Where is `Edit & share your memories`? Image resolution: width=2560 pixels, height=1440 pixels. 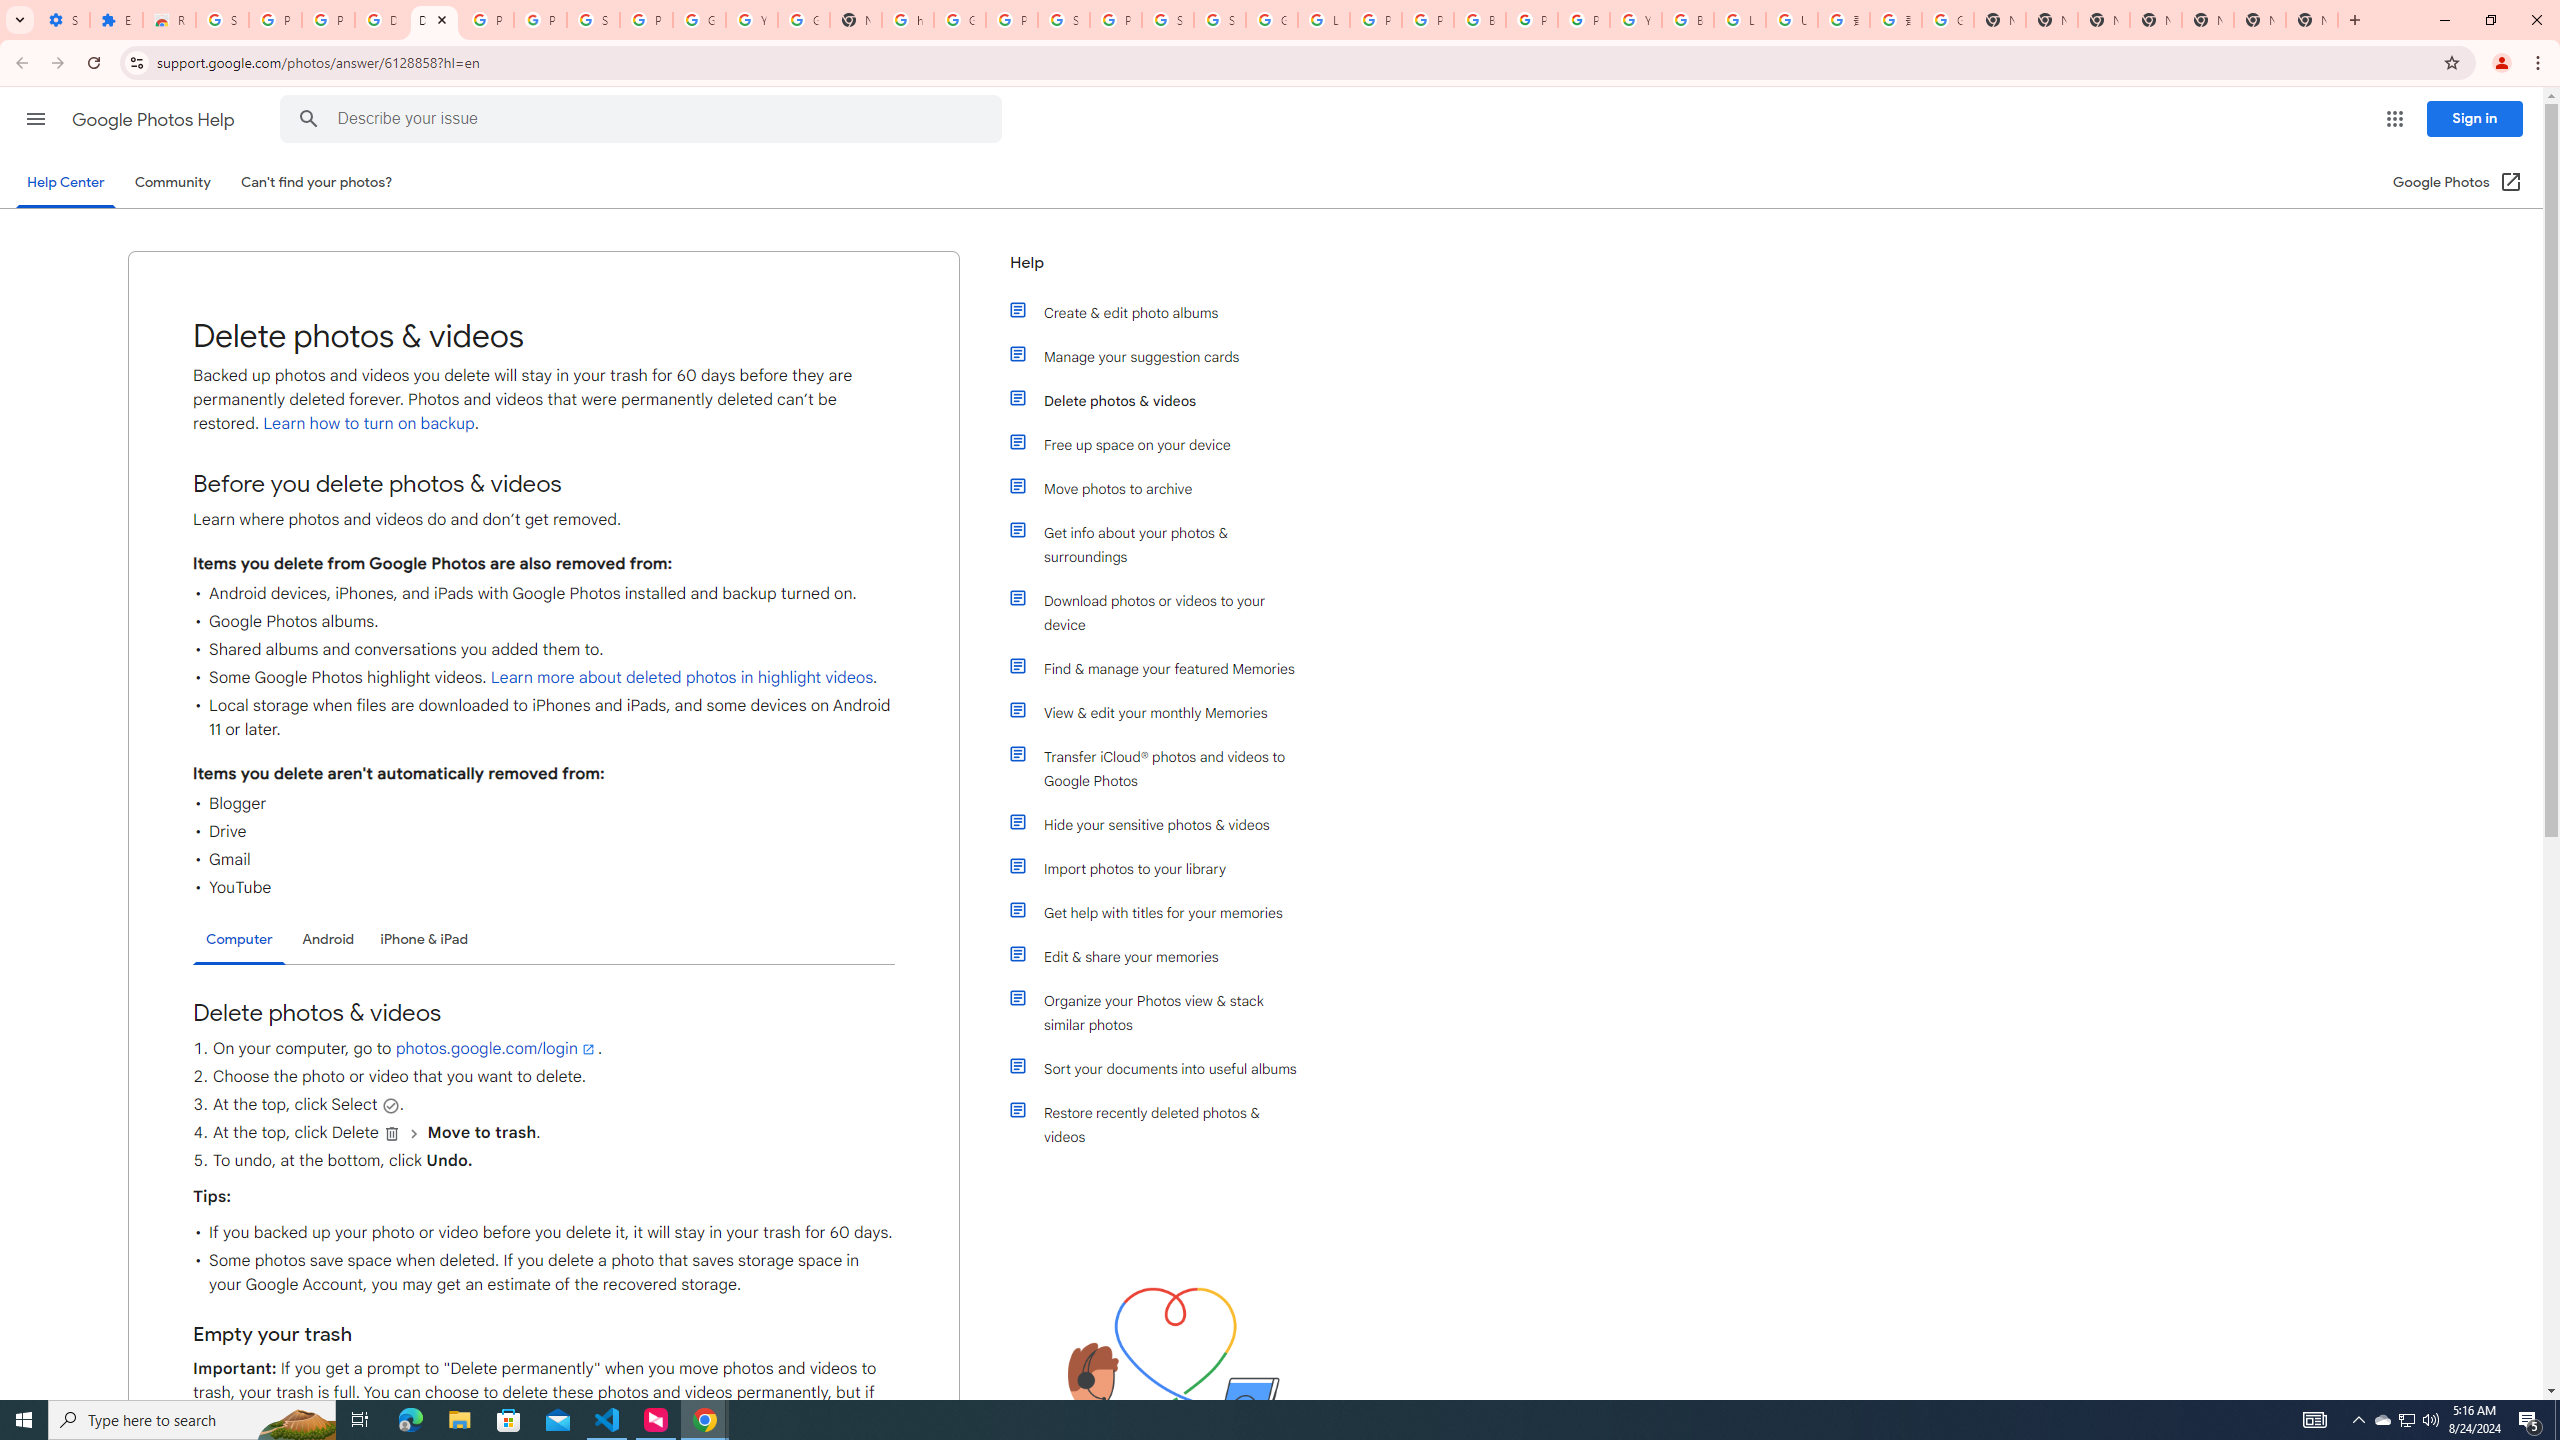 Edit & share your memories is located at coordinates (1163, 956).